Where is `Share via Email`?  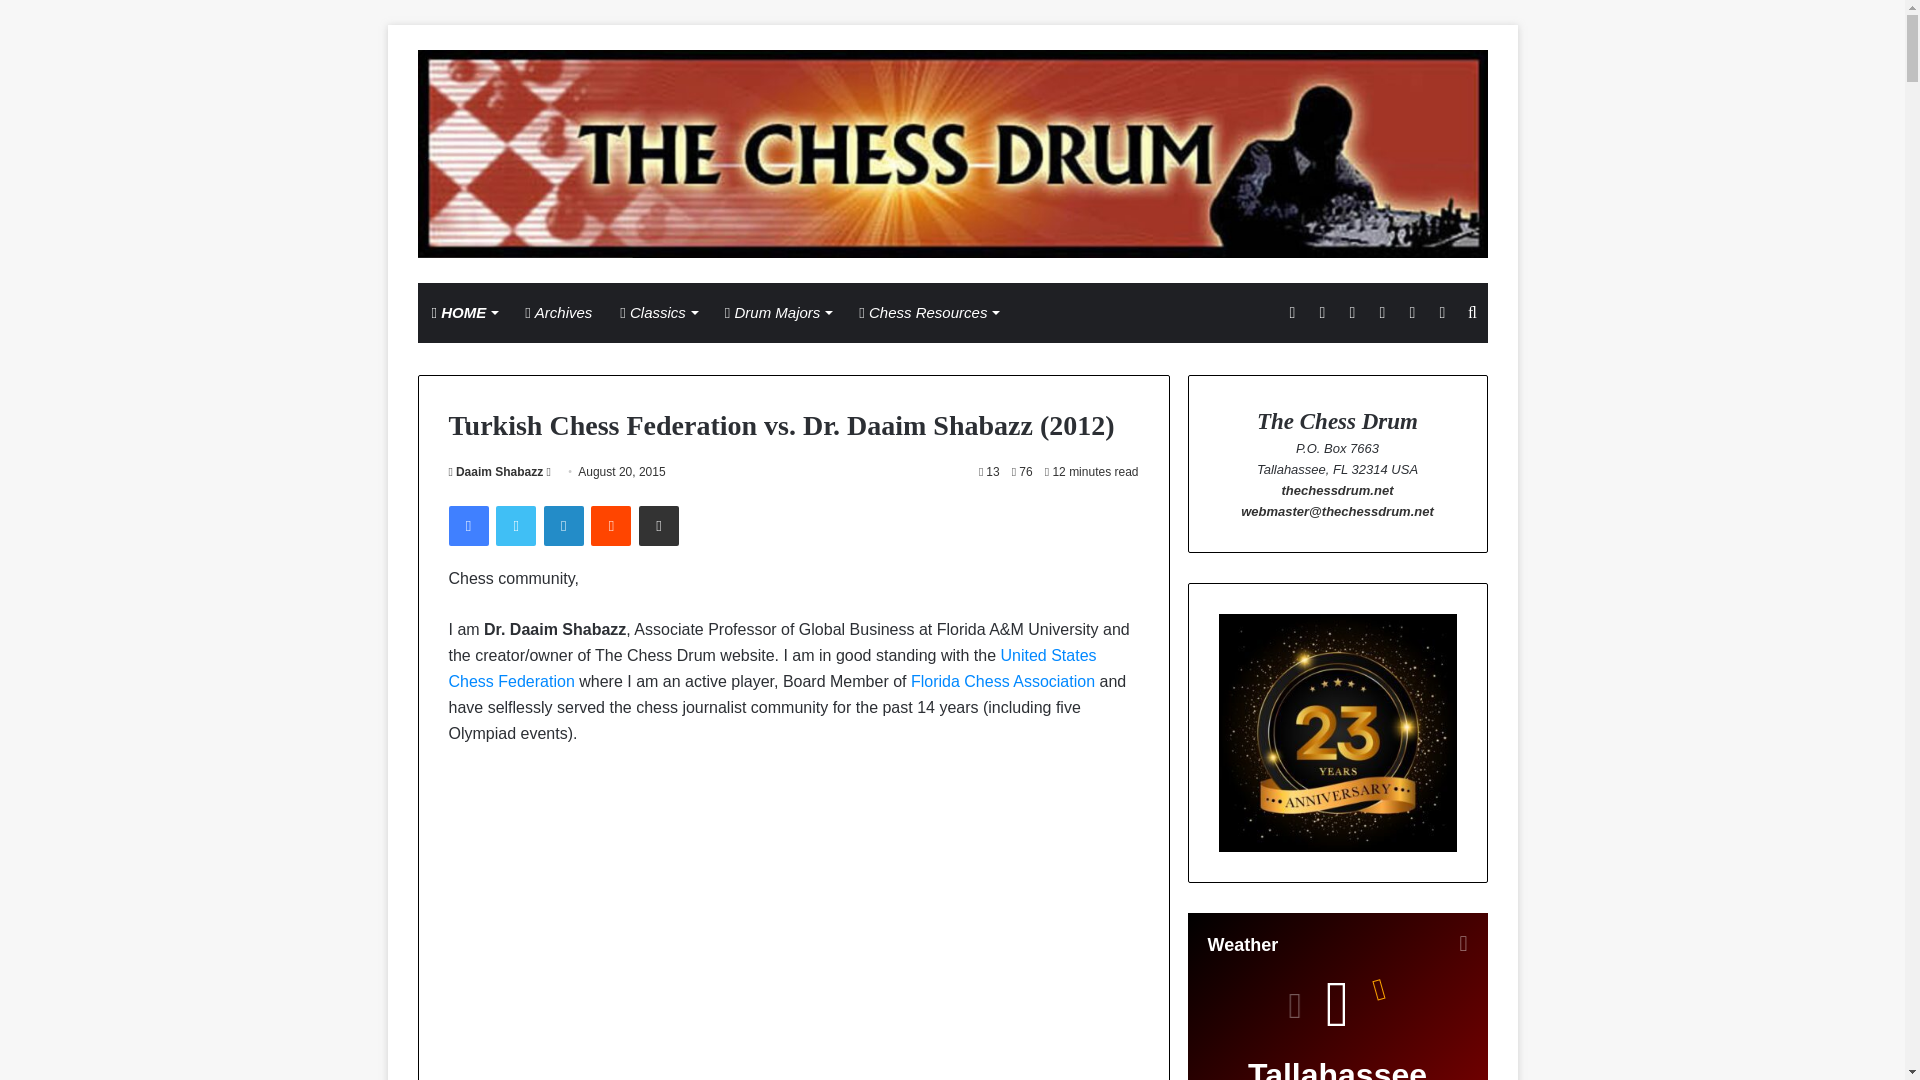 Share via Email is located at coordinates (659, 526).